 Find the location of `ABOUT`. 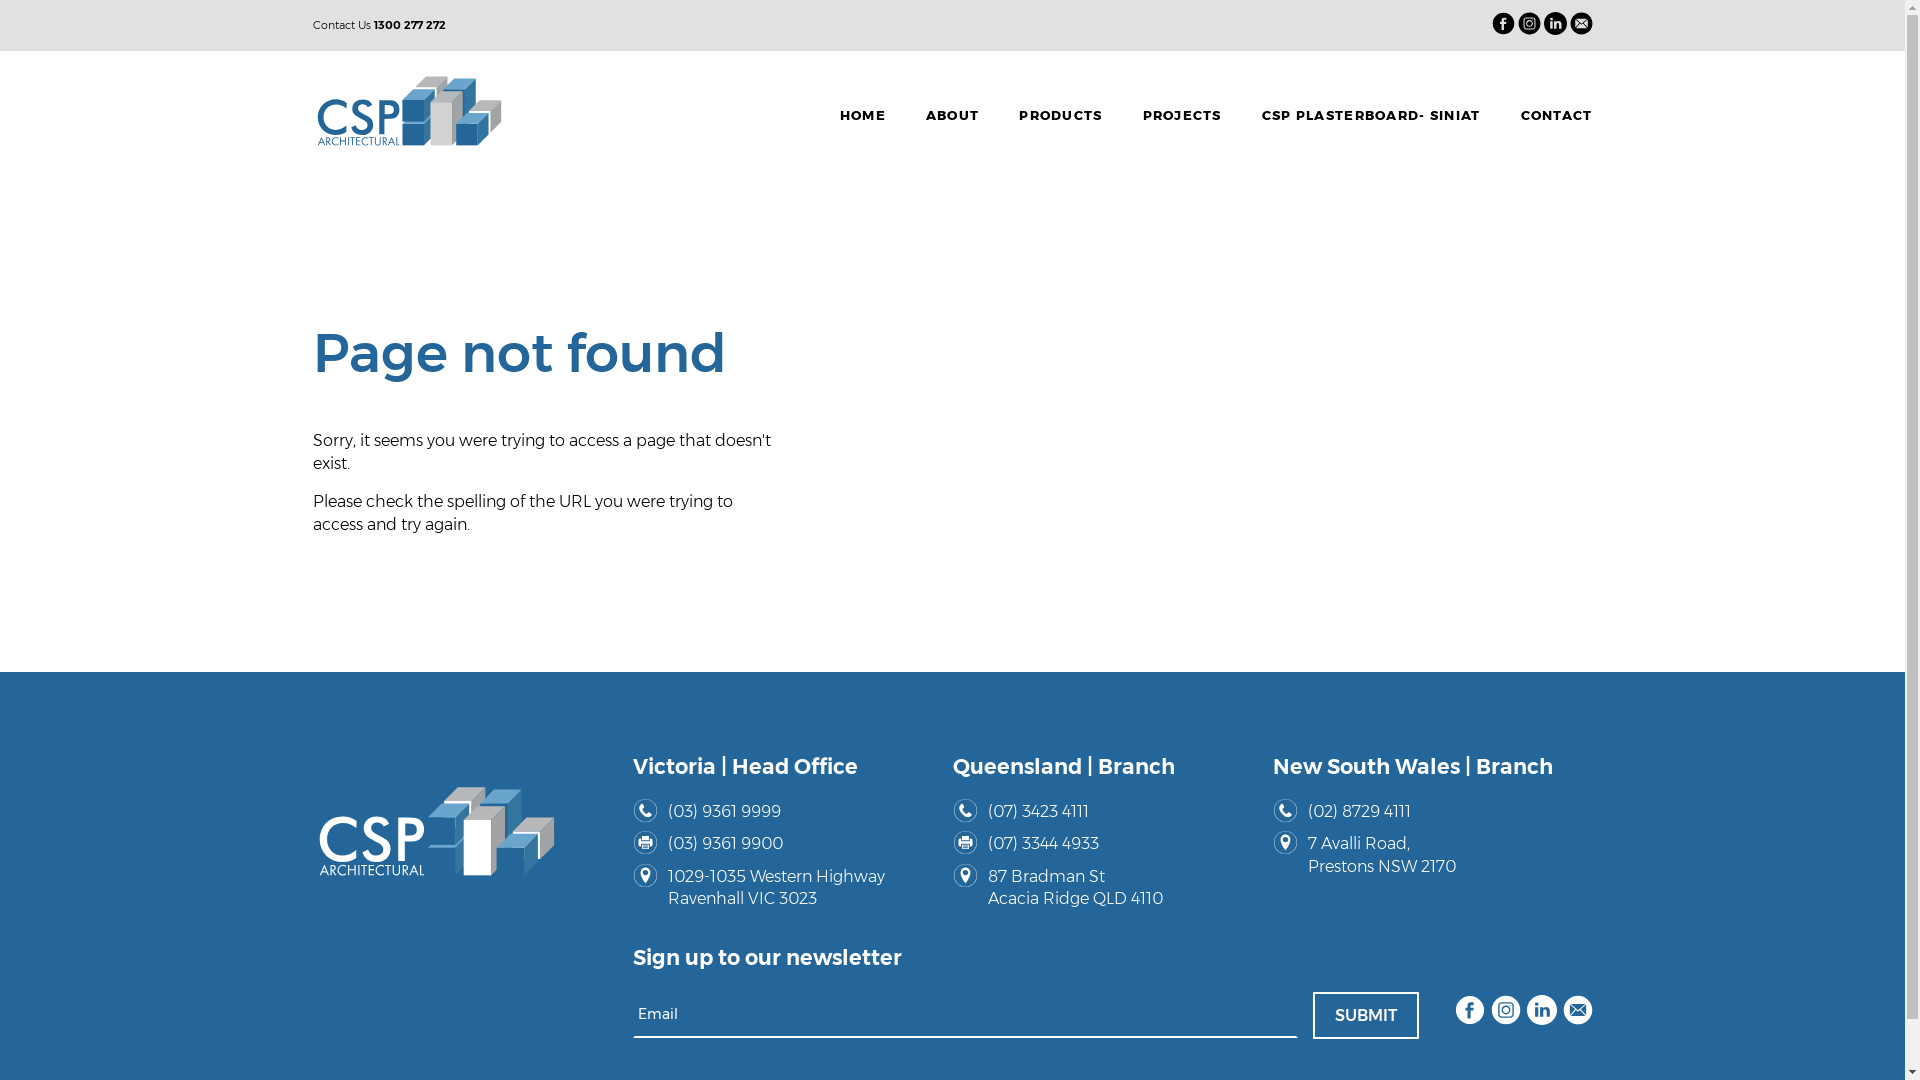

ABOUT is located at coordinates (952, 111).